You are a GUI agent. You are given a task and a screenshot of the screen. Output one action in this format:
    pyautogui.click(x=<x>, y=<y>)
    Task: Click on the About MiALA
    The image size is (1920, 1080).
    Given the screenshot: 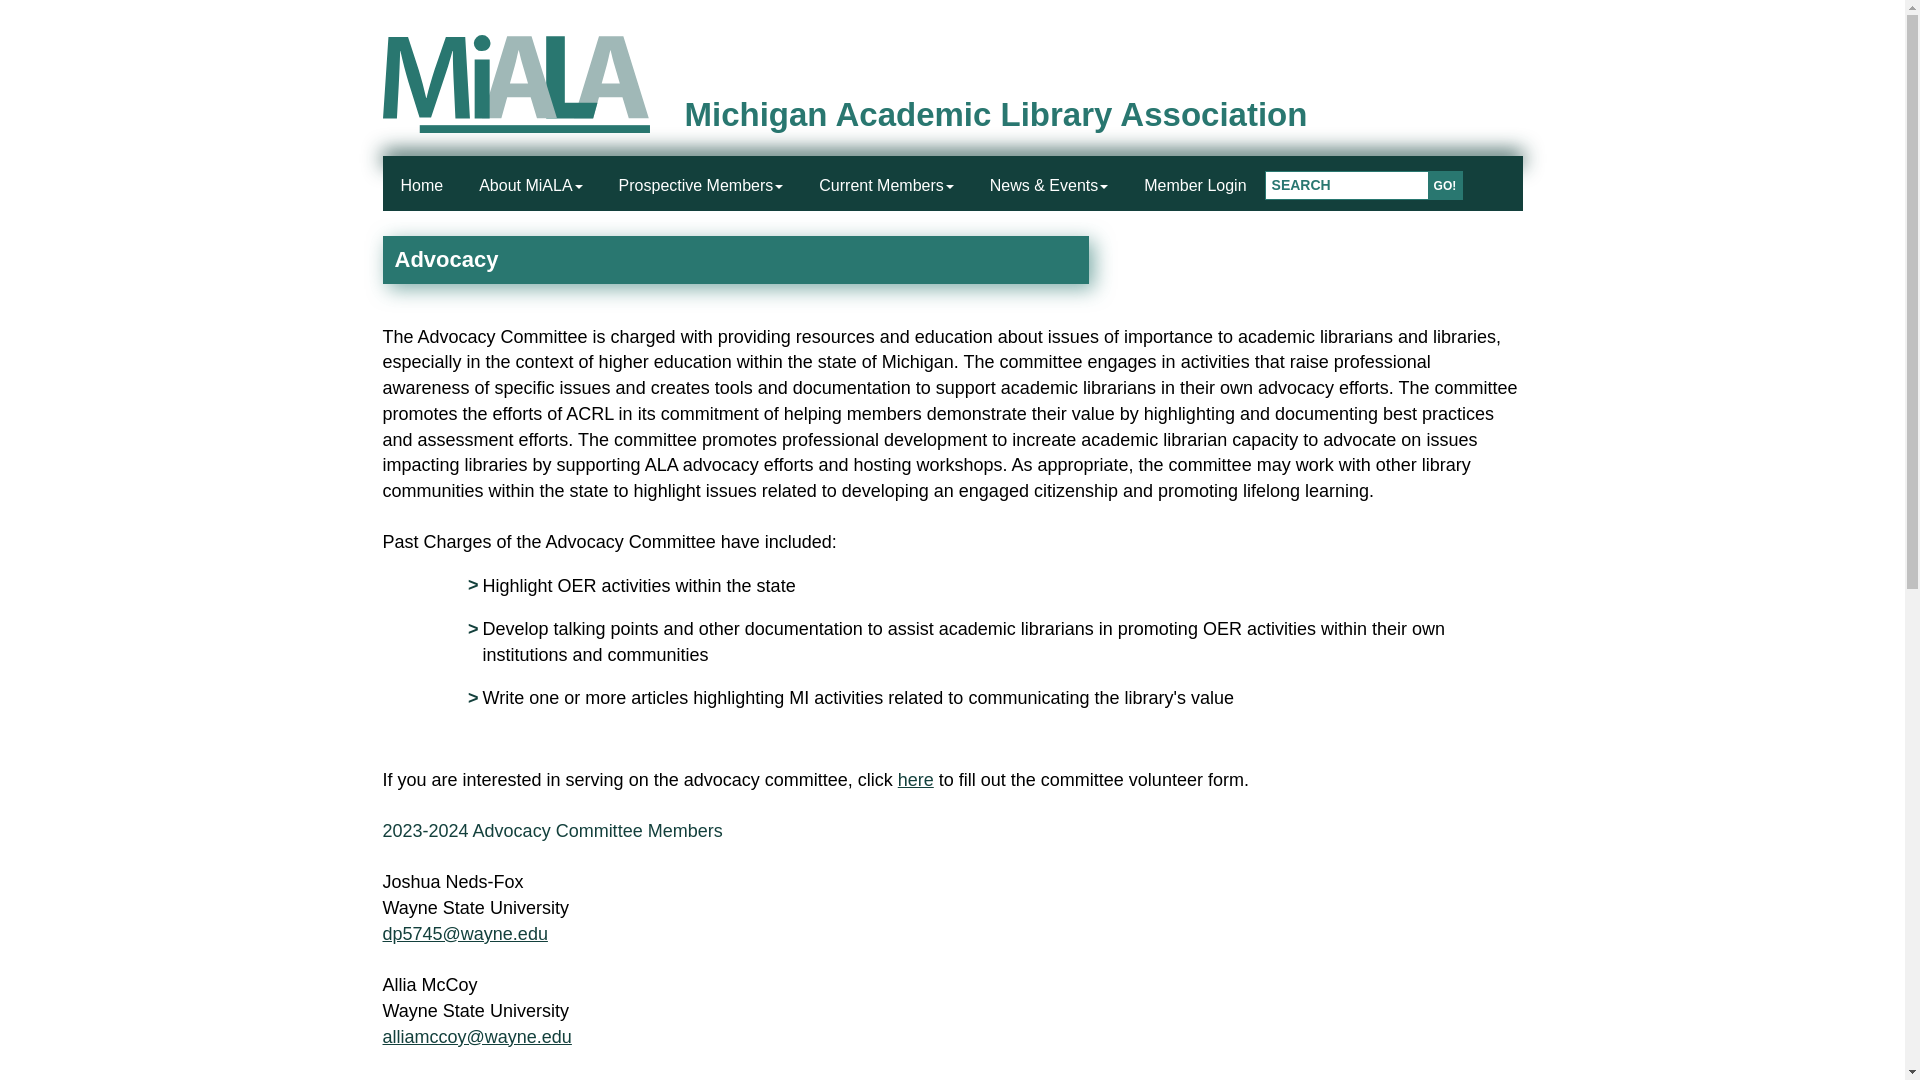 What is the action you would take?
    pyautogui.click(x=530, y=188)
    